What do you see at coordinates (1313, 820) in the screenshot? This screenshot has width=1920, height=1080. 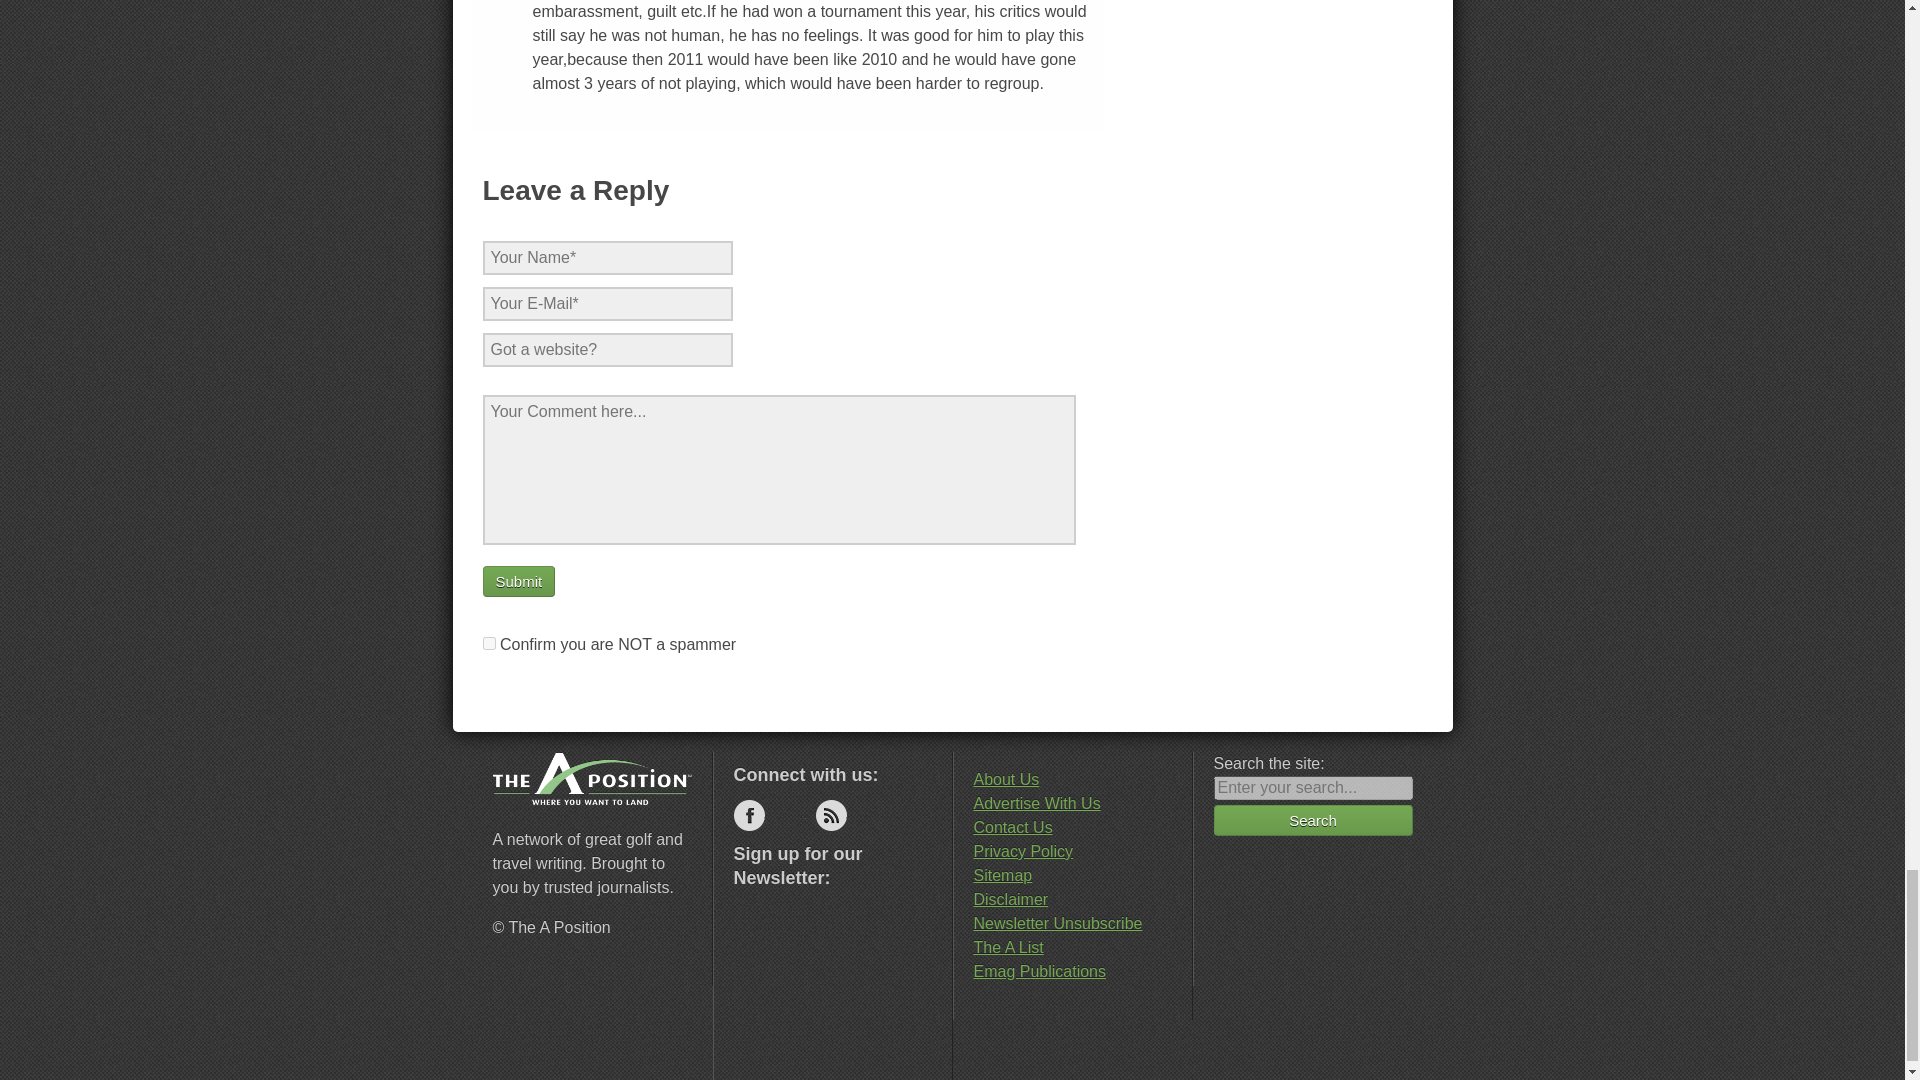 I see `Search` at bounding box center [1313, 820].